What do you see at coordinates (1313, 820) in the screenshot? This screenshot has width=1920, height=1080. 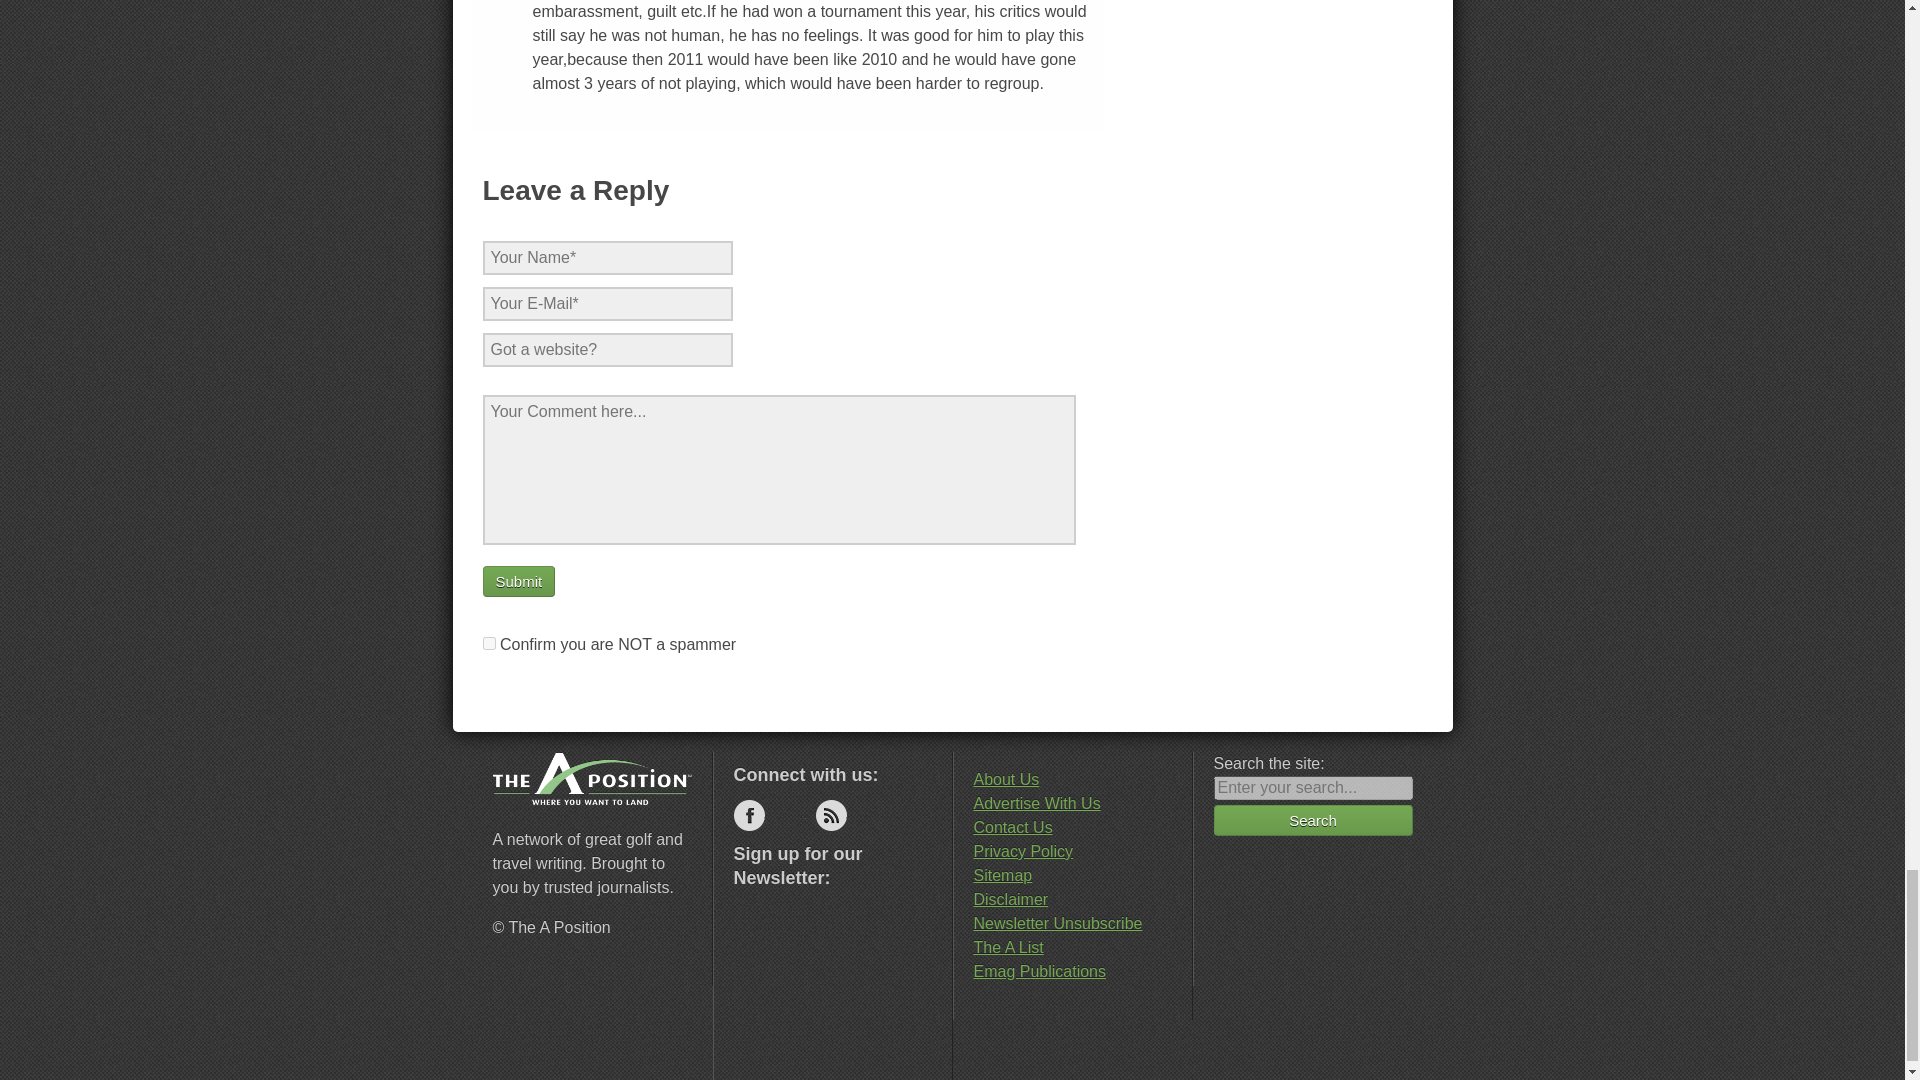 I see `Search` at bounding box center [1313, 820].